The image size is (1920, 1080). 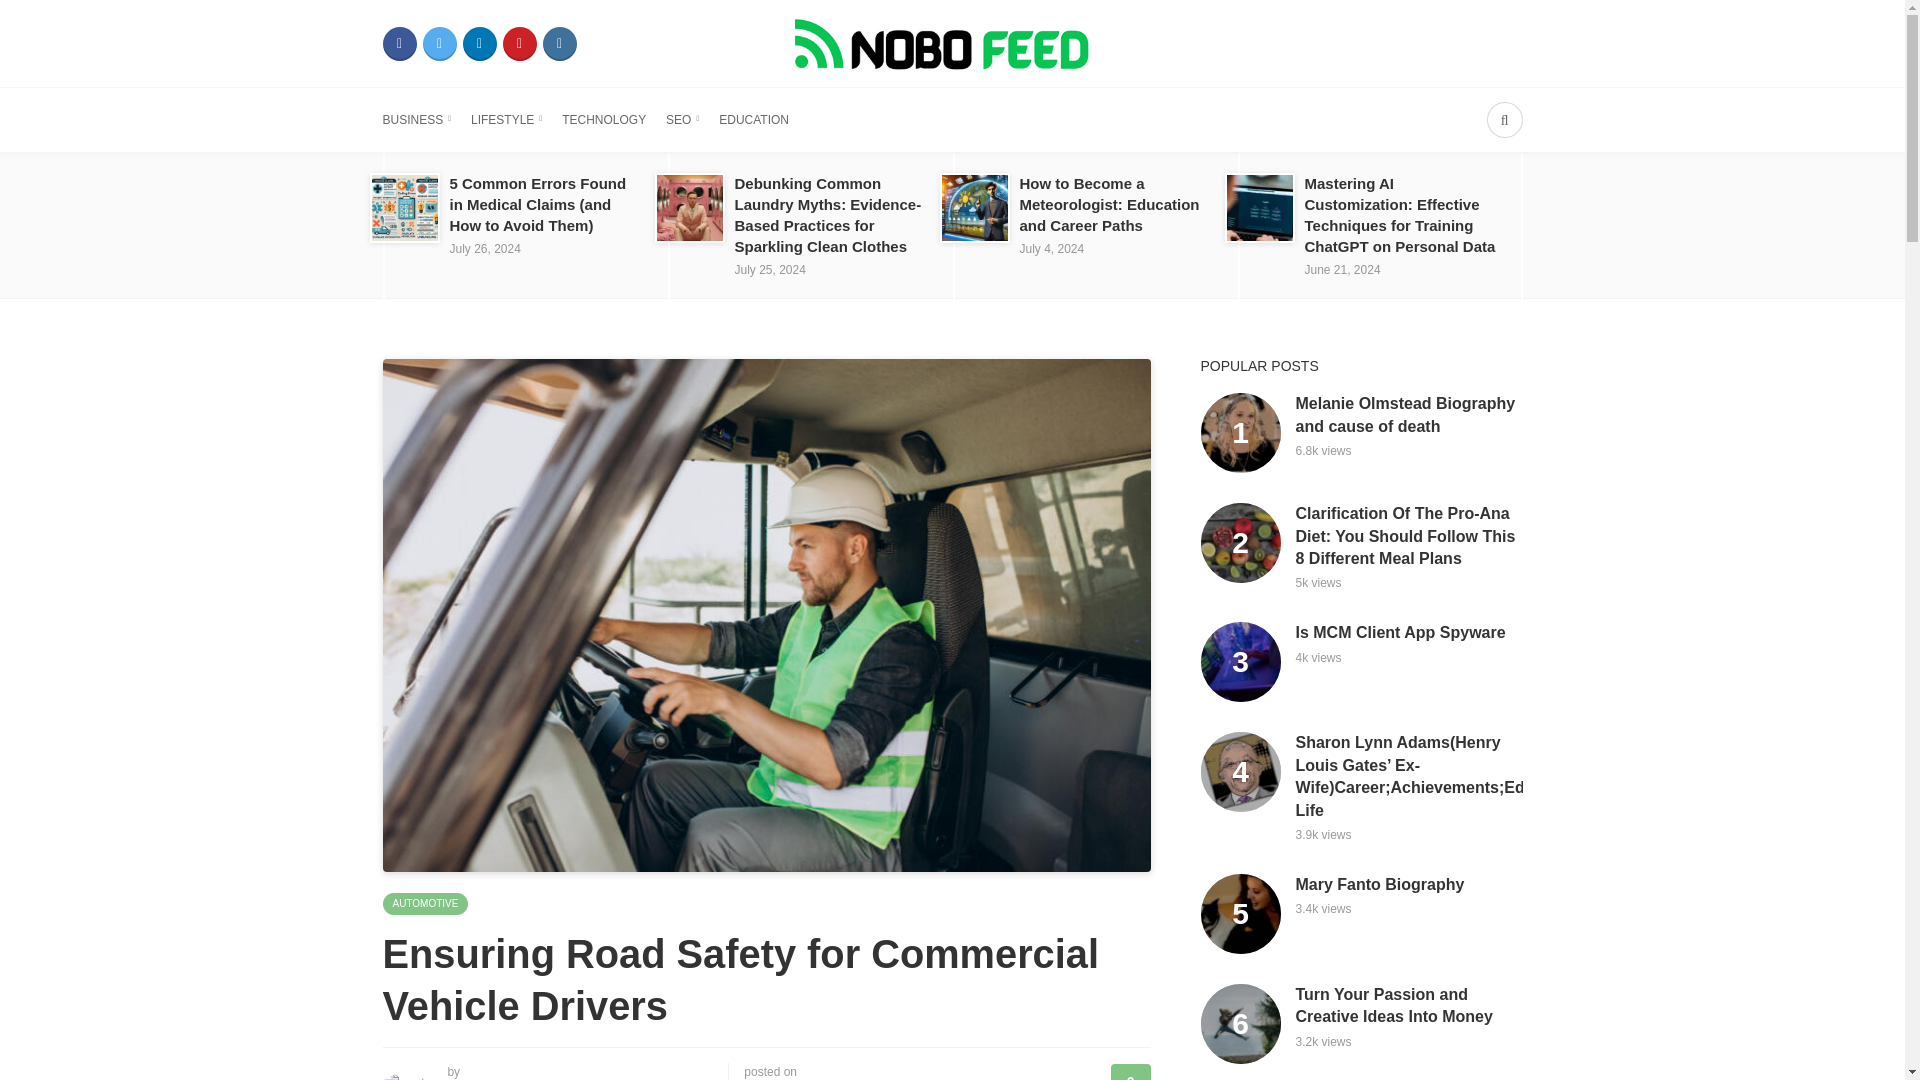 What do you see at coordinates (425, 904) in the screenshot?
I see `View all posts in Automotive` at bounding box center [425, 904].